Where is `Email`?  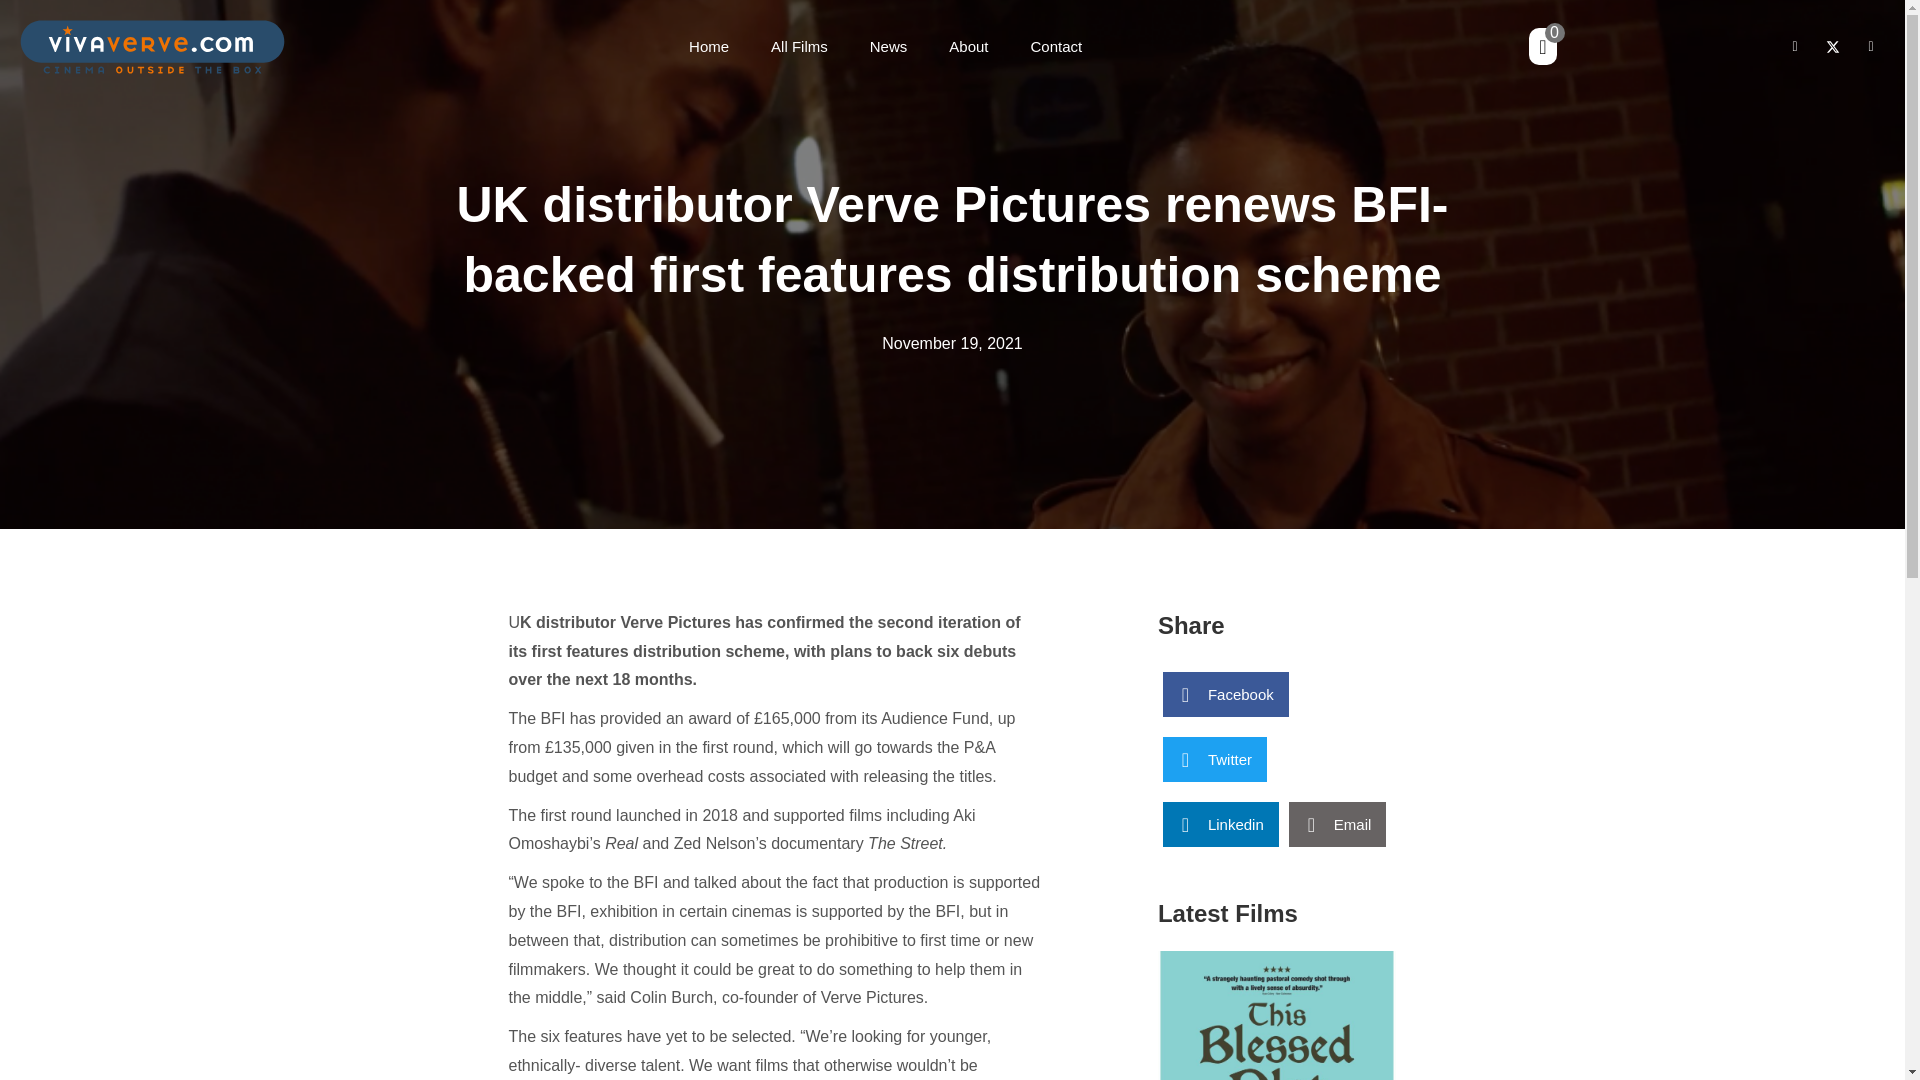
Email is located at coordinates (1337, 824).